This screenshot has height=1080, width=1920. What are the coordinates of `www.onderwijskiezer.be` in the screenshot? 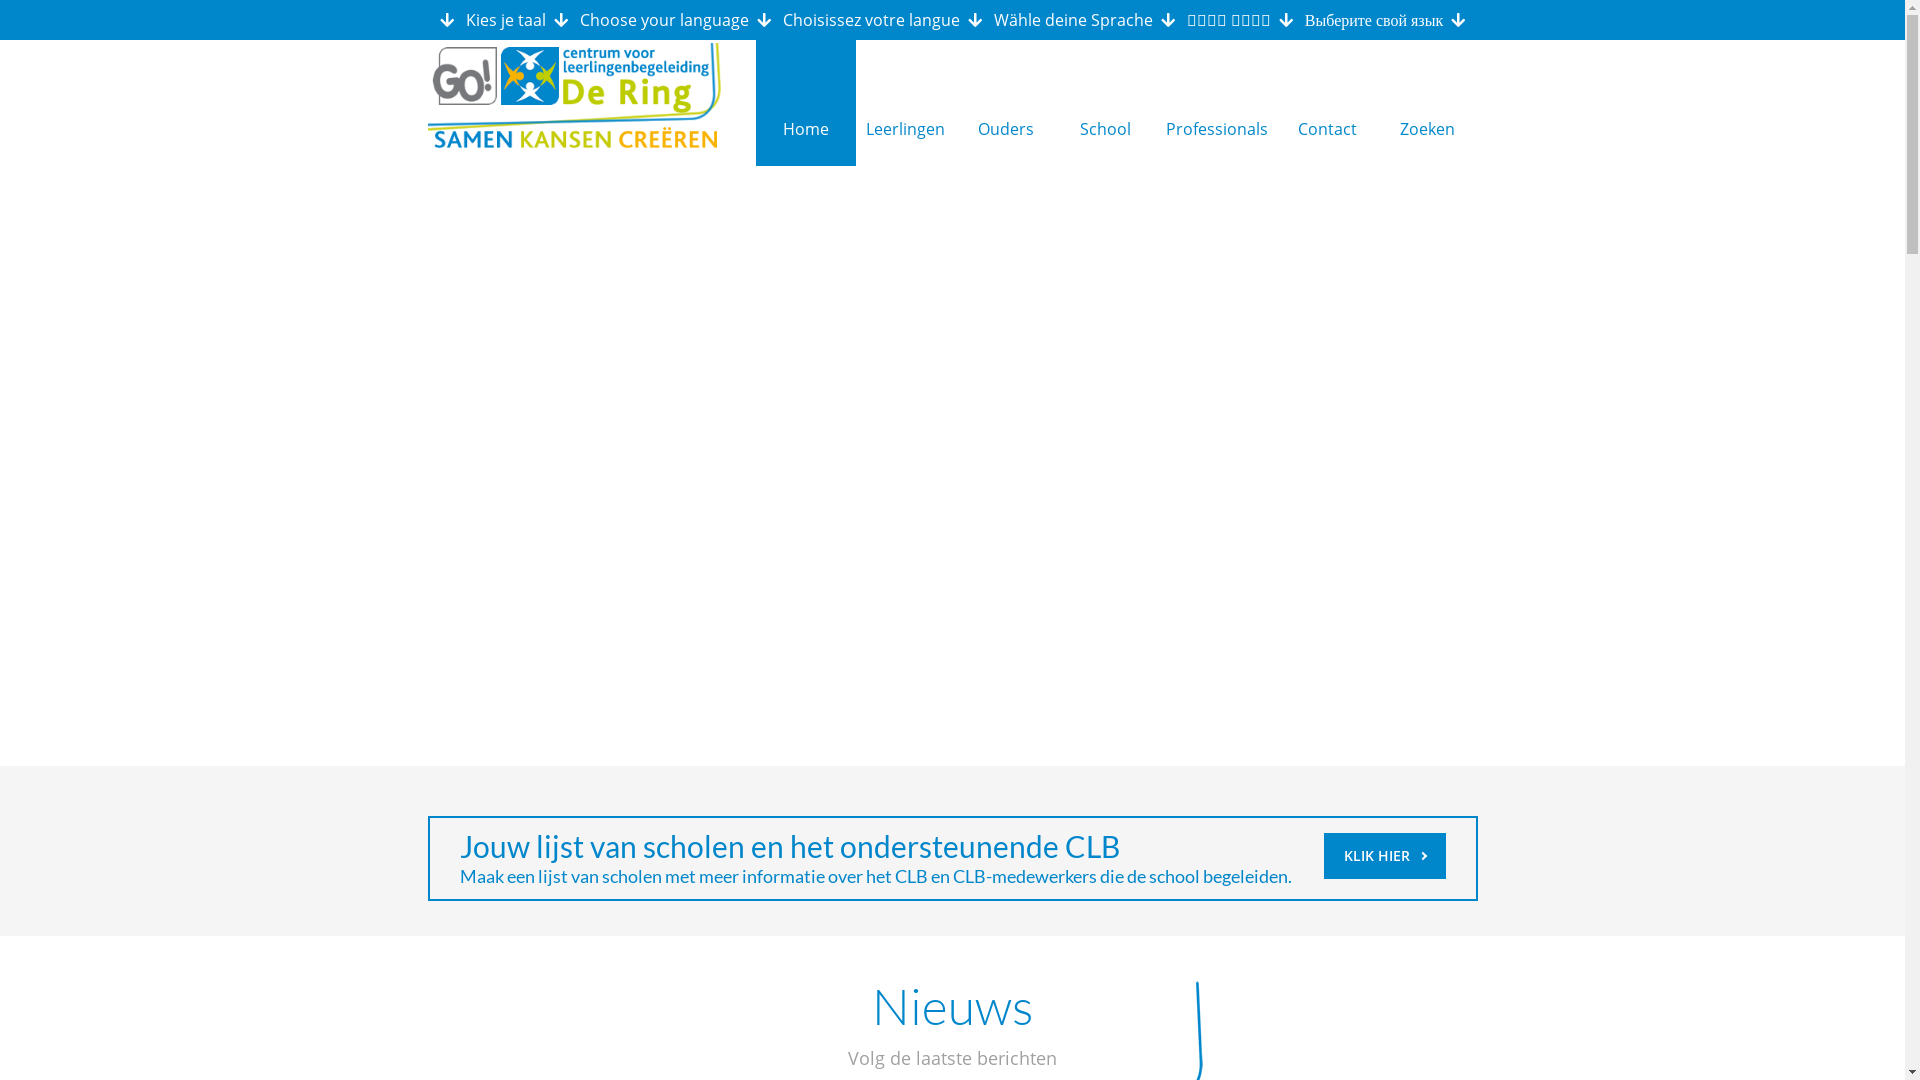 It's located at (1362, 736).